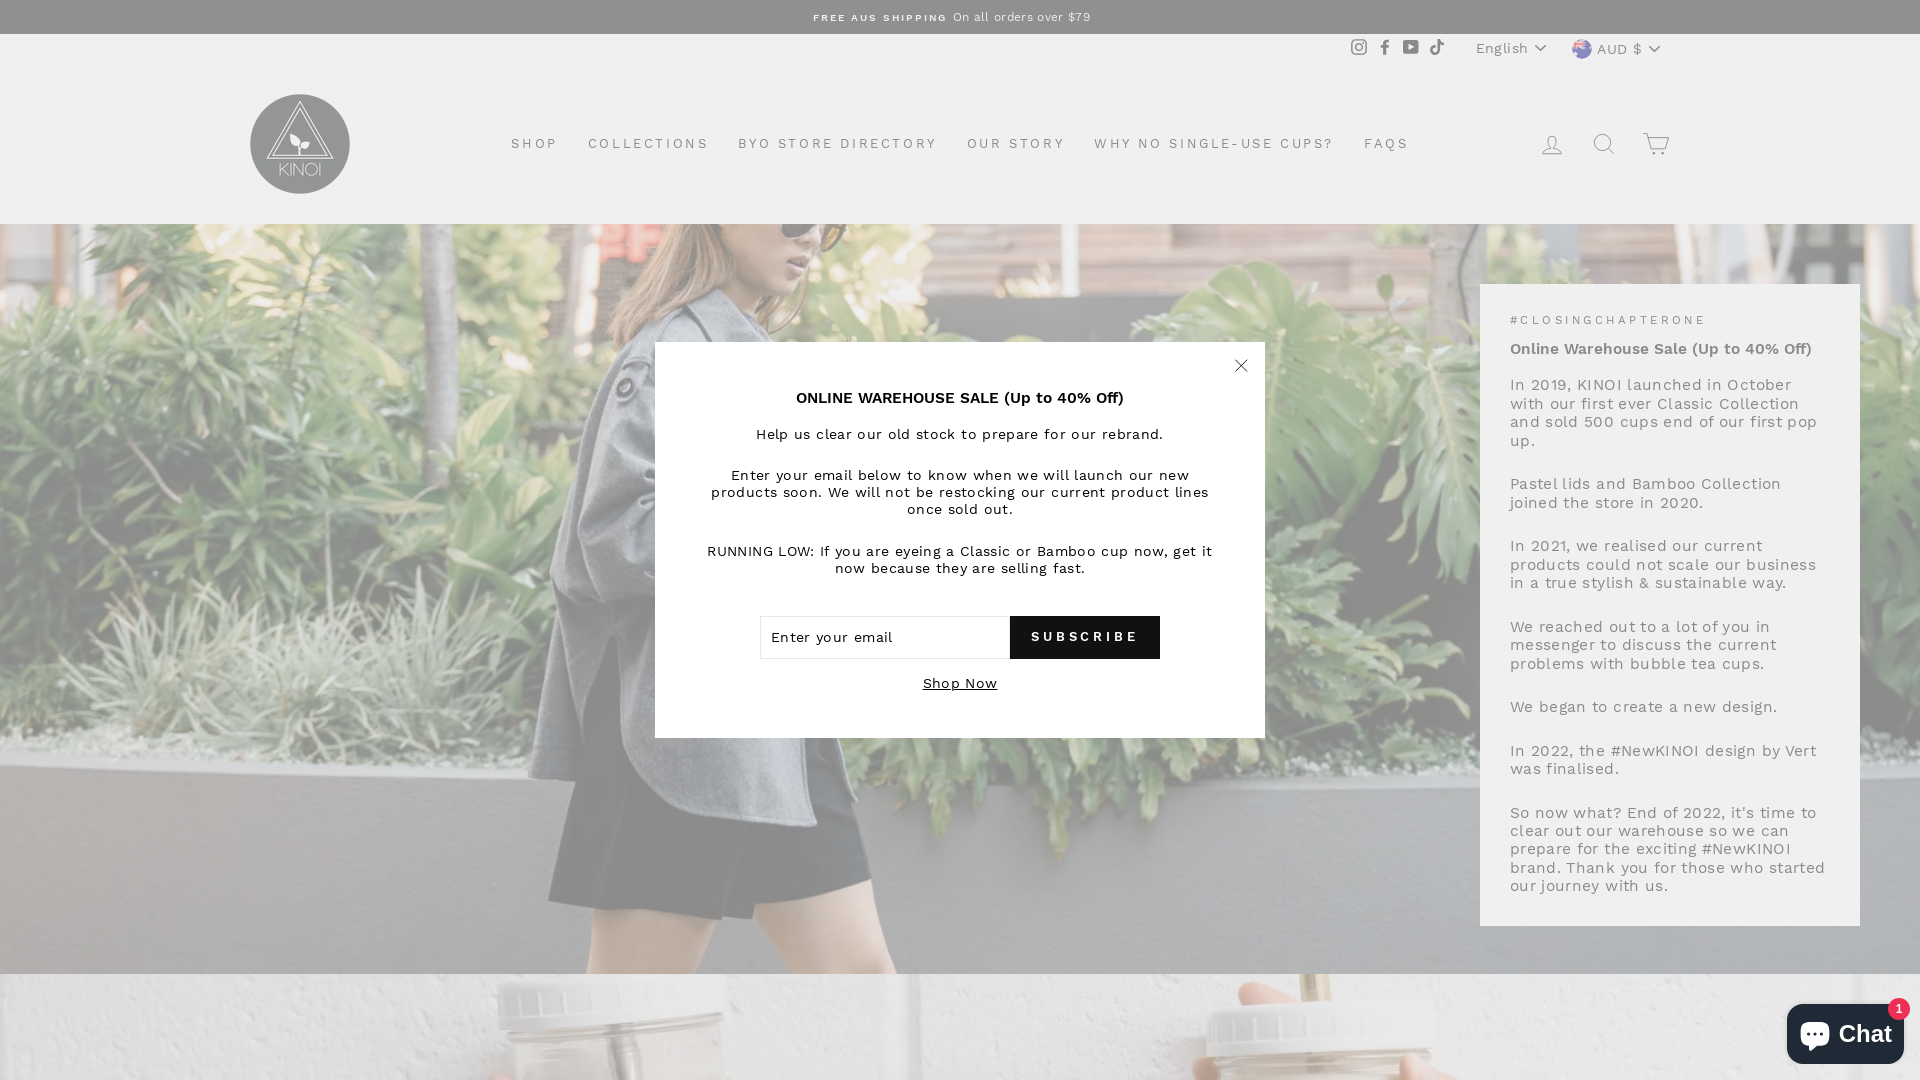  Describe the element at coordinates (1386, 144) in the screenshot. I see `FAQS` at that location.